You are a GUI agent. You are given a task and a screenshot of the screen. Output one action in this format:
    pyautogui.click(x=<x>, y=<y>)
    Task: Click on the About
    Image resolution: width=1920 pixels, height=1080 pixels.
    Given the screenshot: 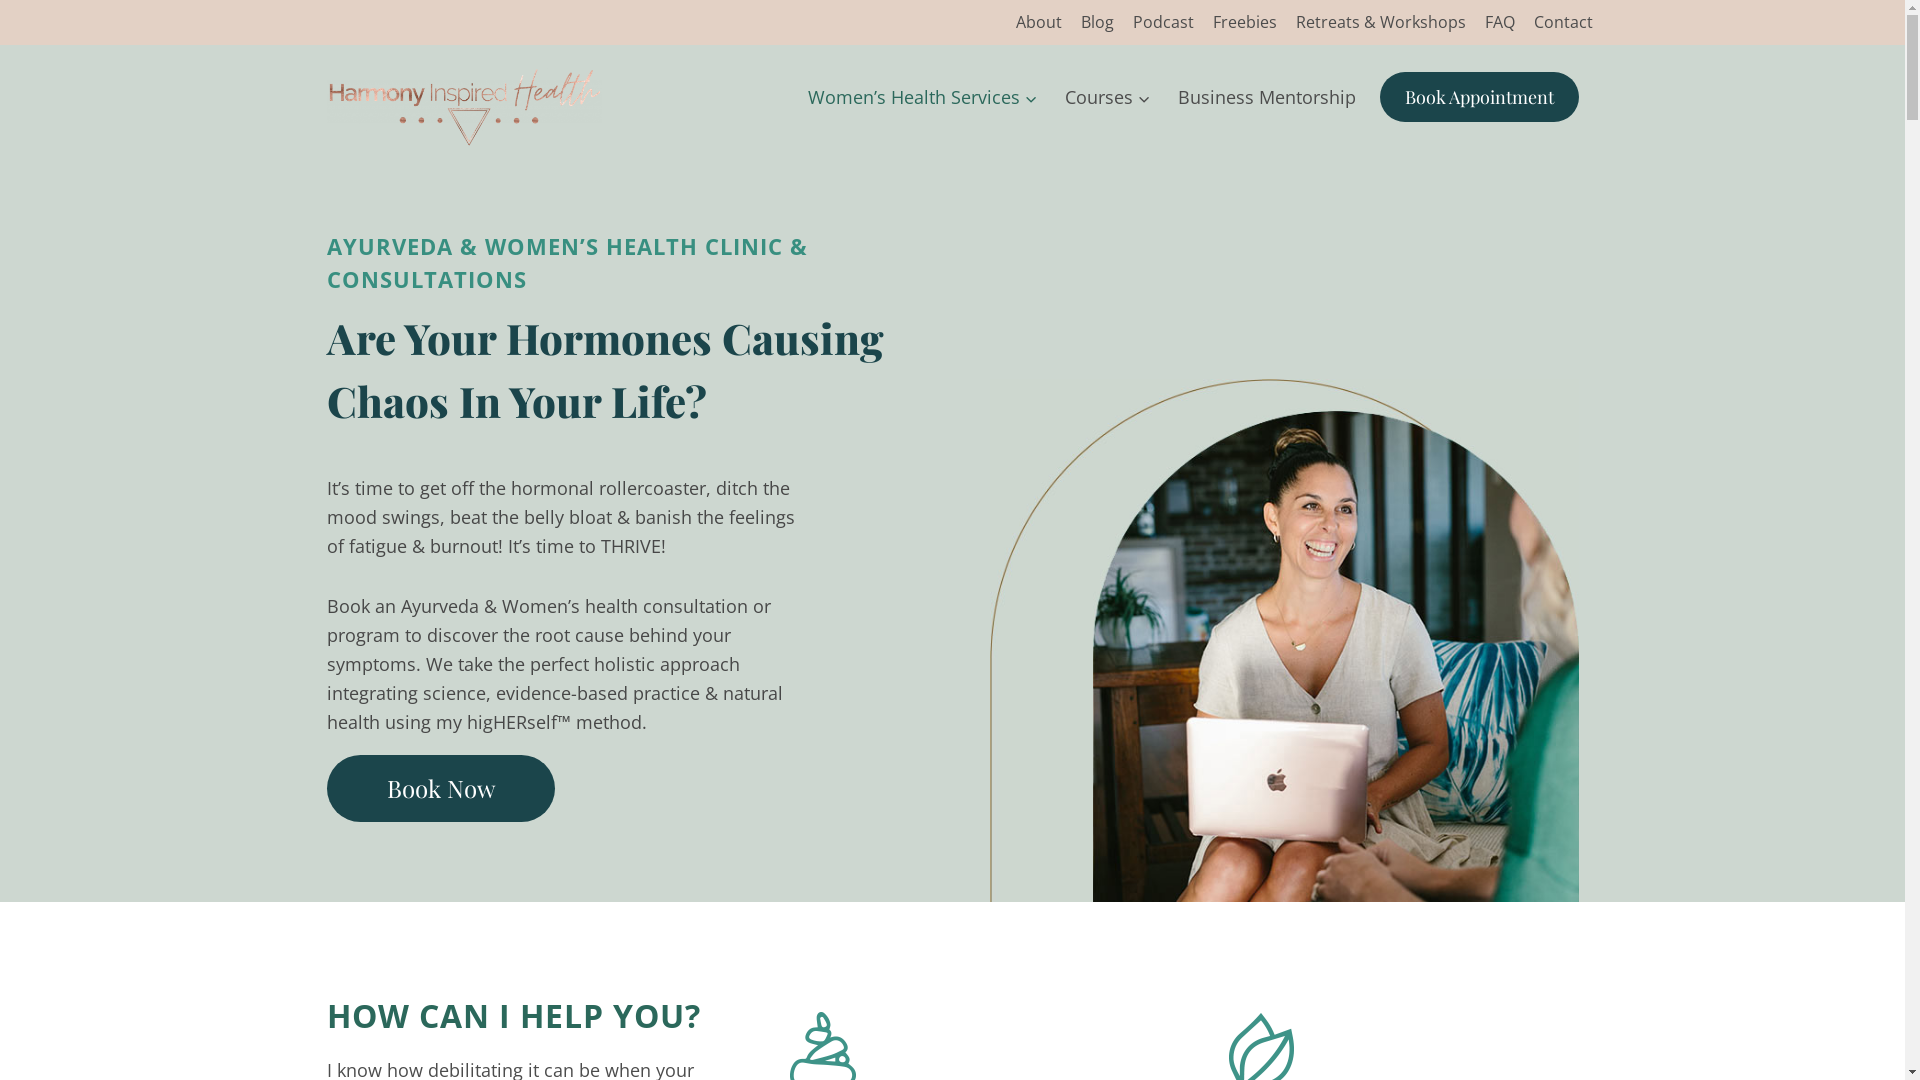 What is the action you would take?
    pyautogui.click(x=1038, y=22)
    